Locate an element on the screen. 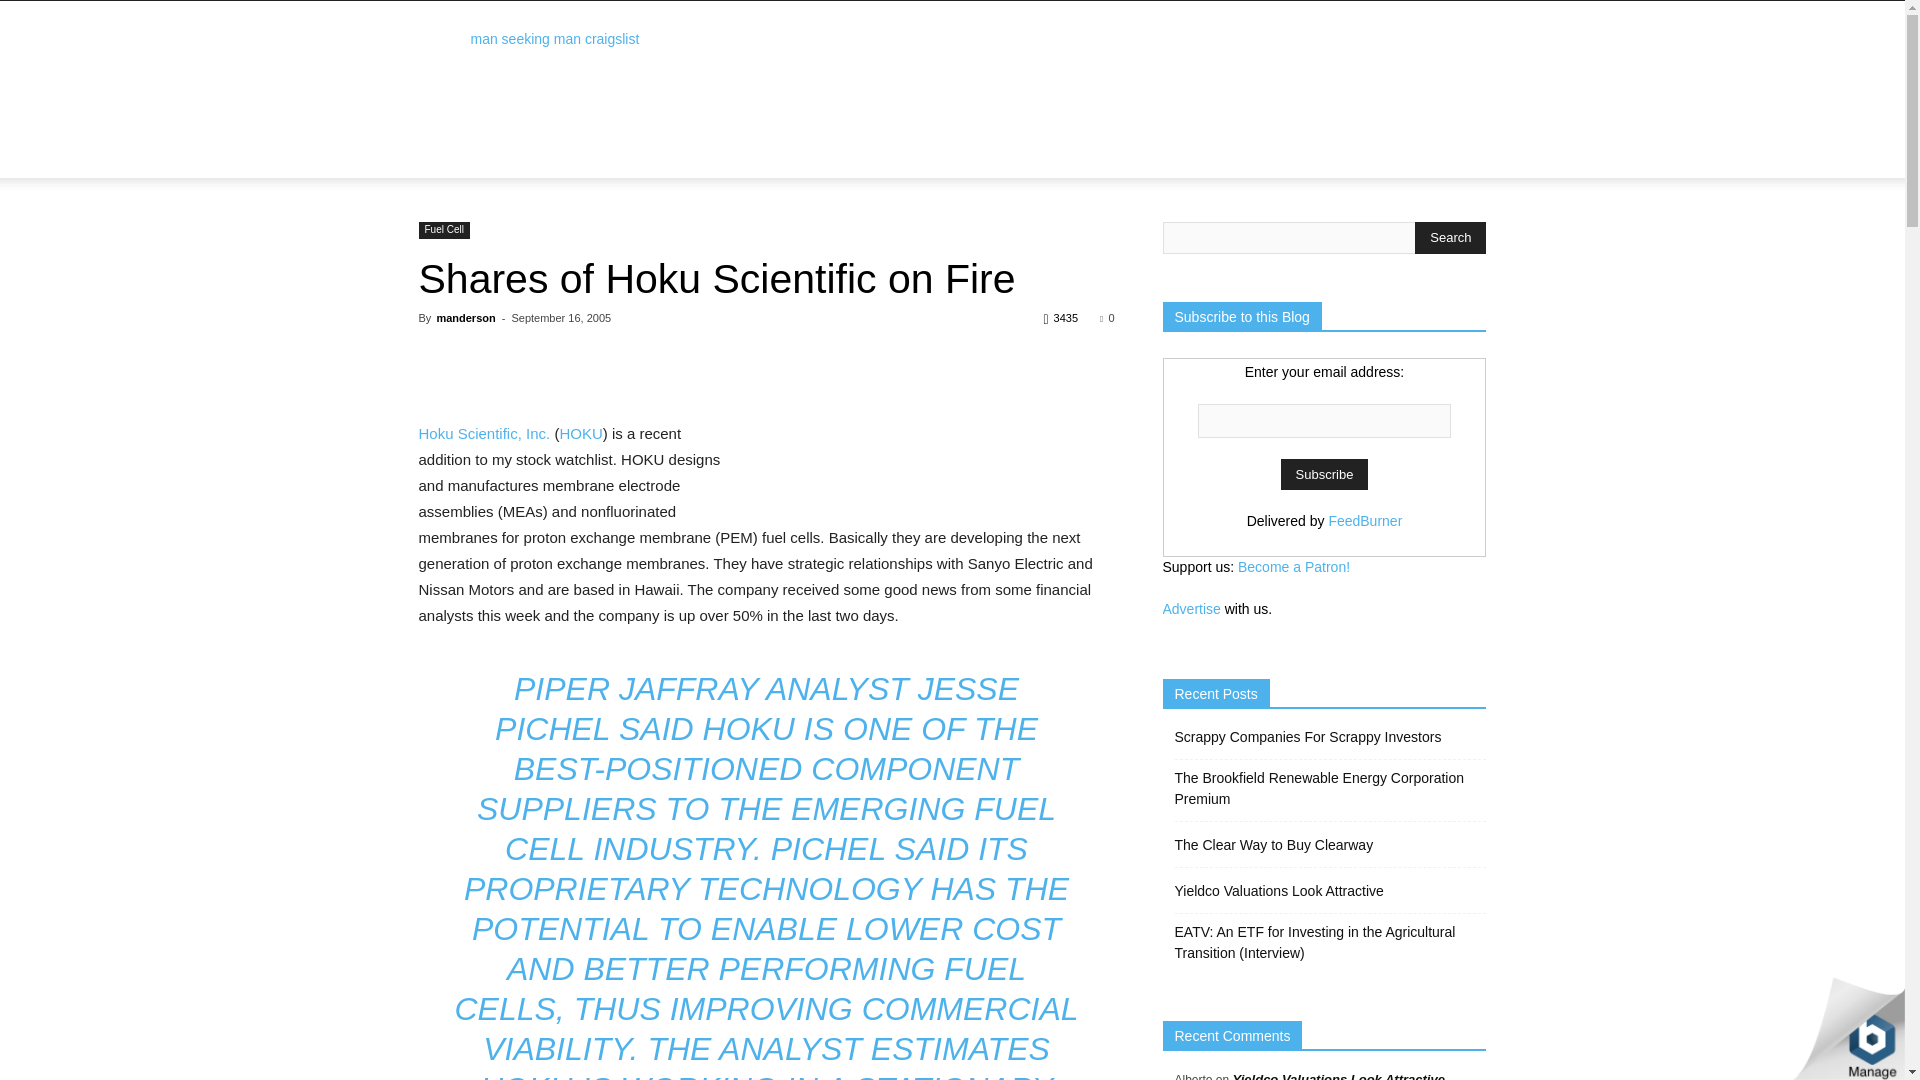 This screenshot has width=1920, height=1080. man seeking man craigslist is located at coordinates (554, 39).